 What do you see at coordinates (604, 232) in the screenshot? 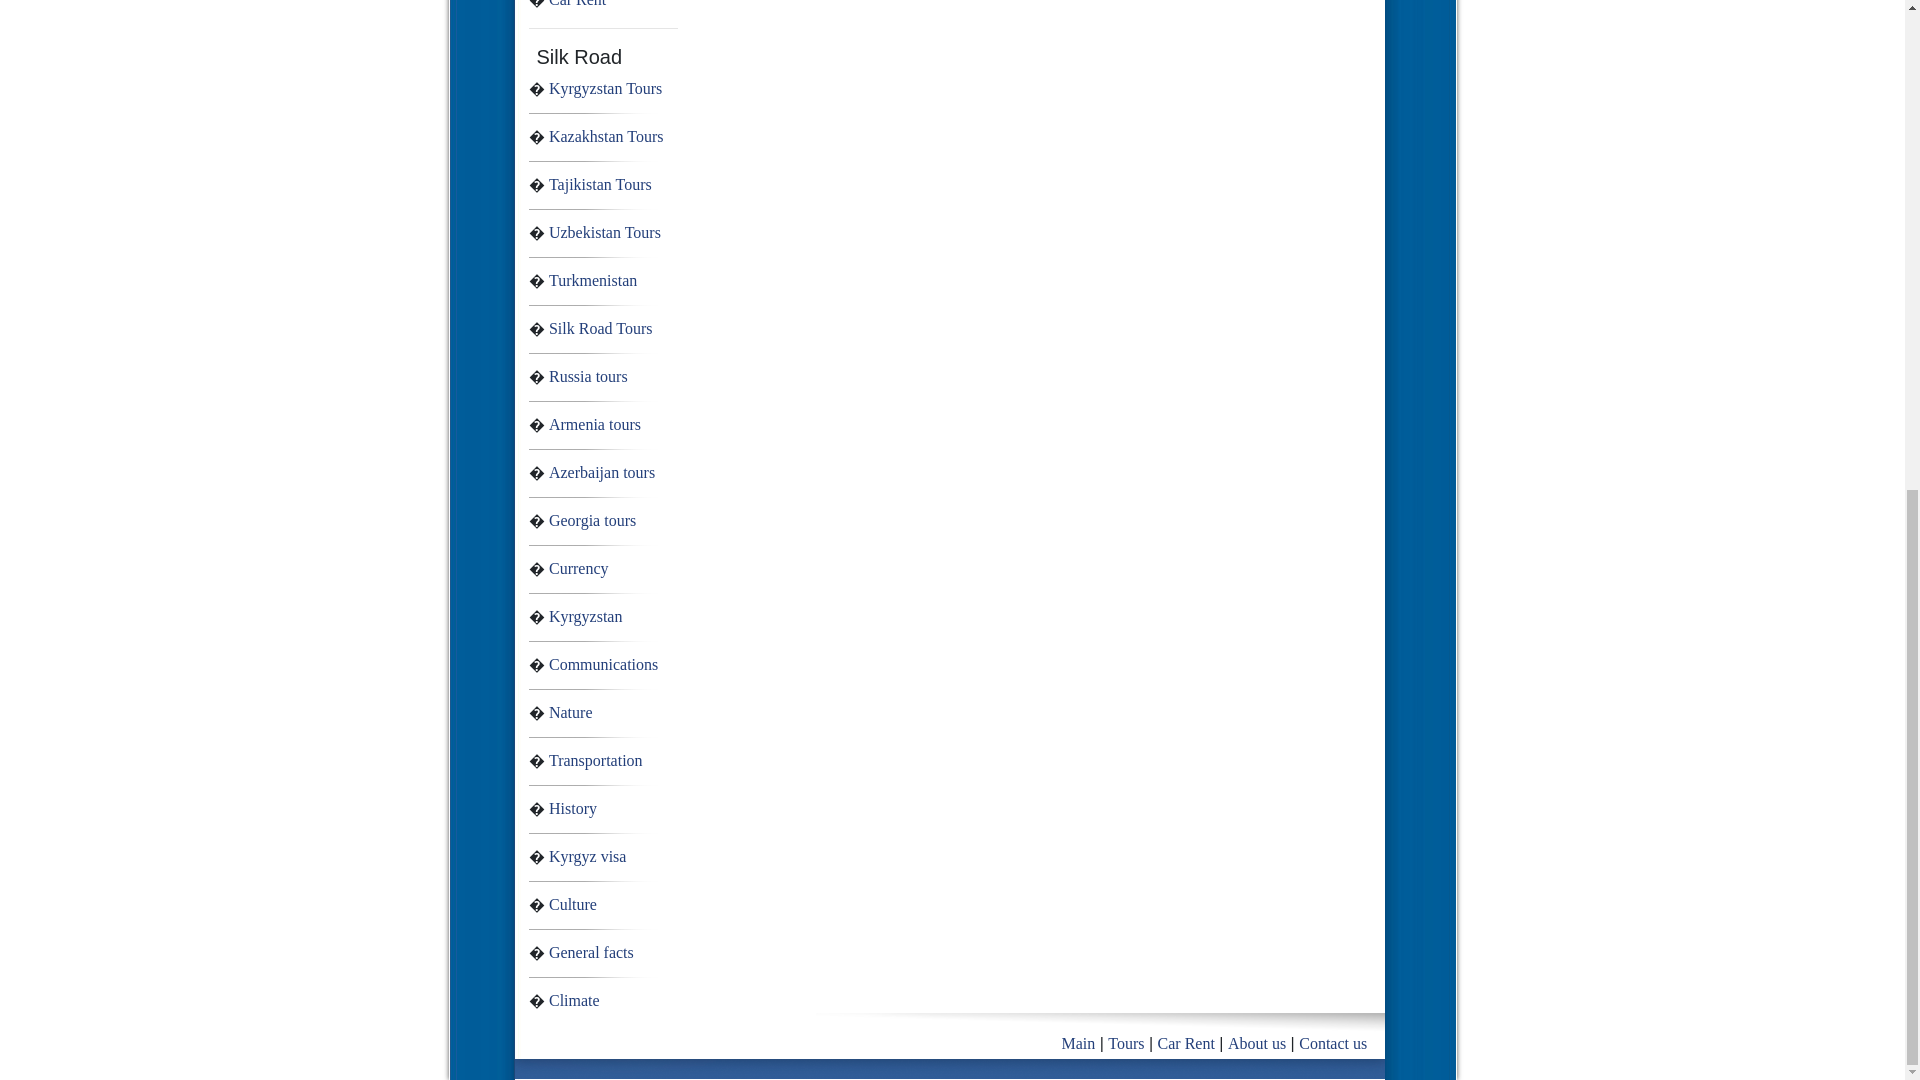
I see `Uzbekistan Tours` at bounding box center [604, 232].